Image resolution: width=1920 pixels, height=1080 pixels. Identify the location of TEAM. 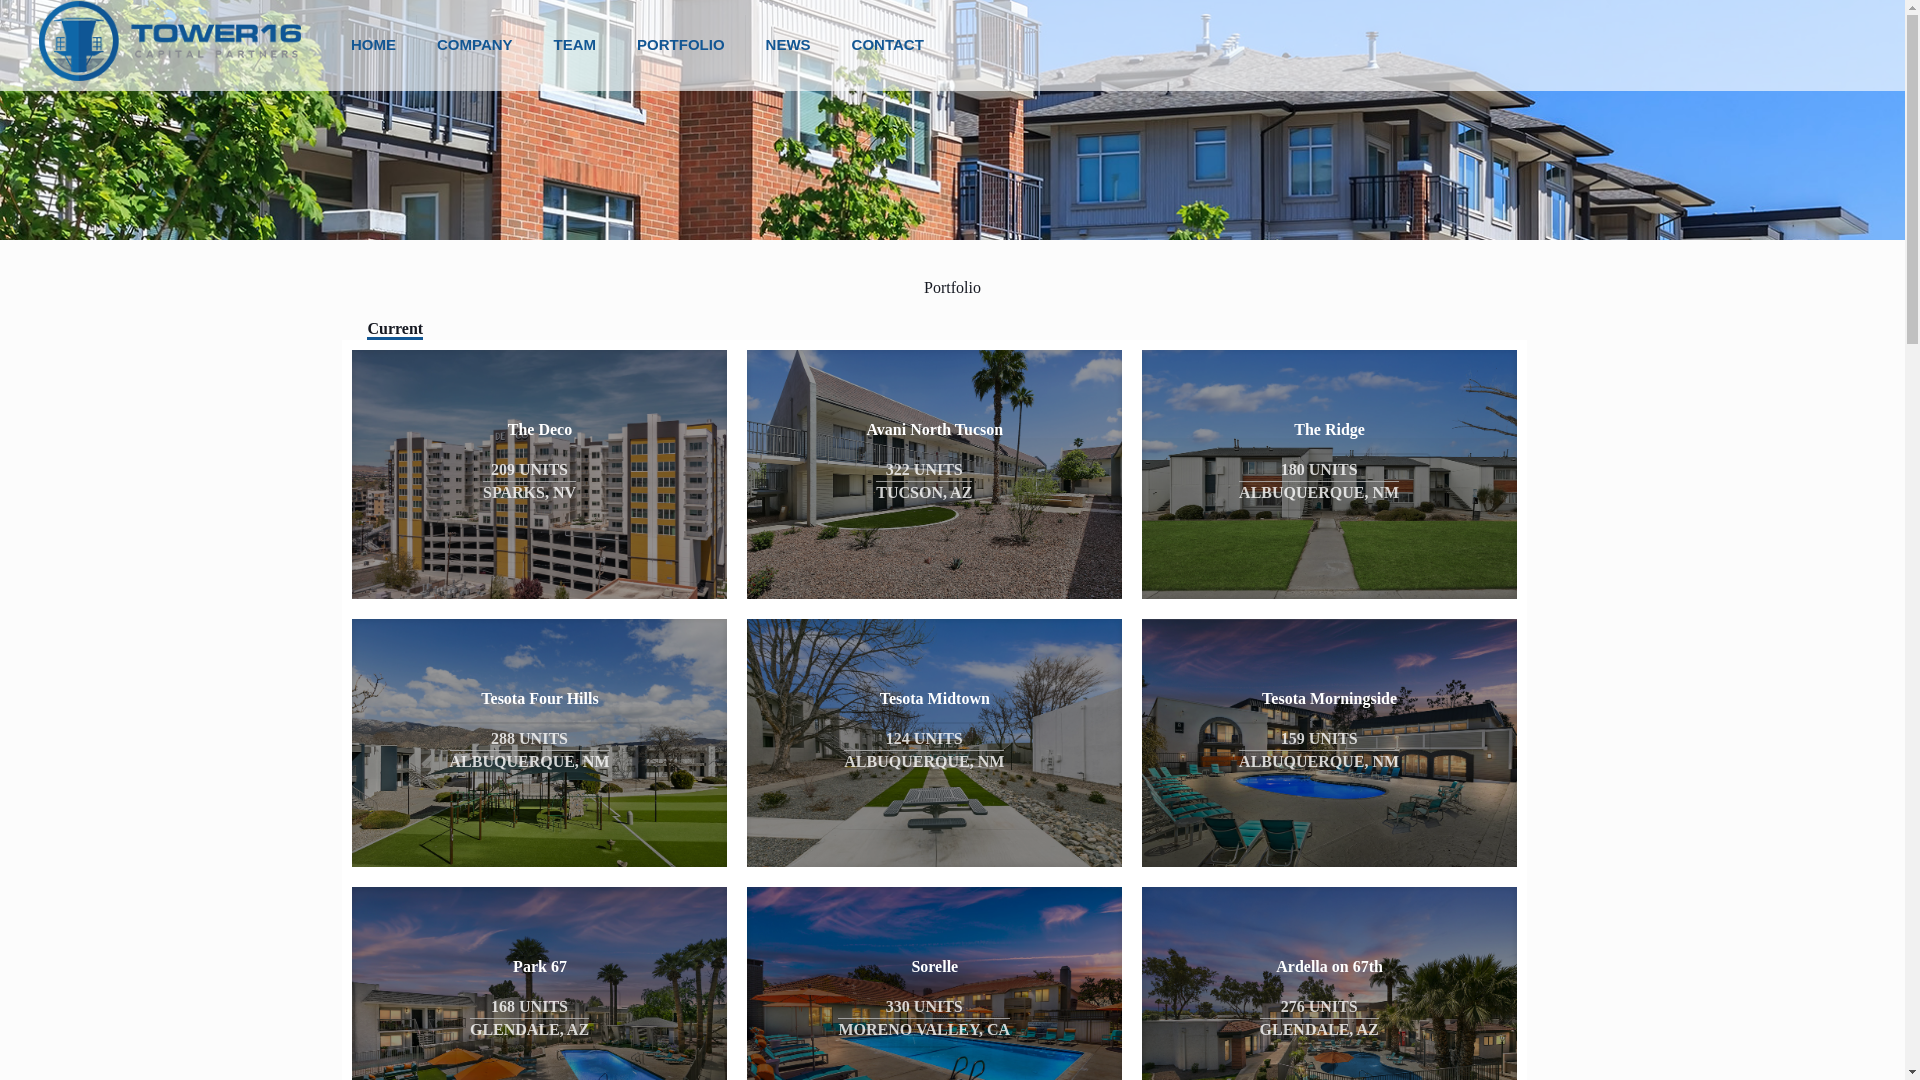
(576, 44).